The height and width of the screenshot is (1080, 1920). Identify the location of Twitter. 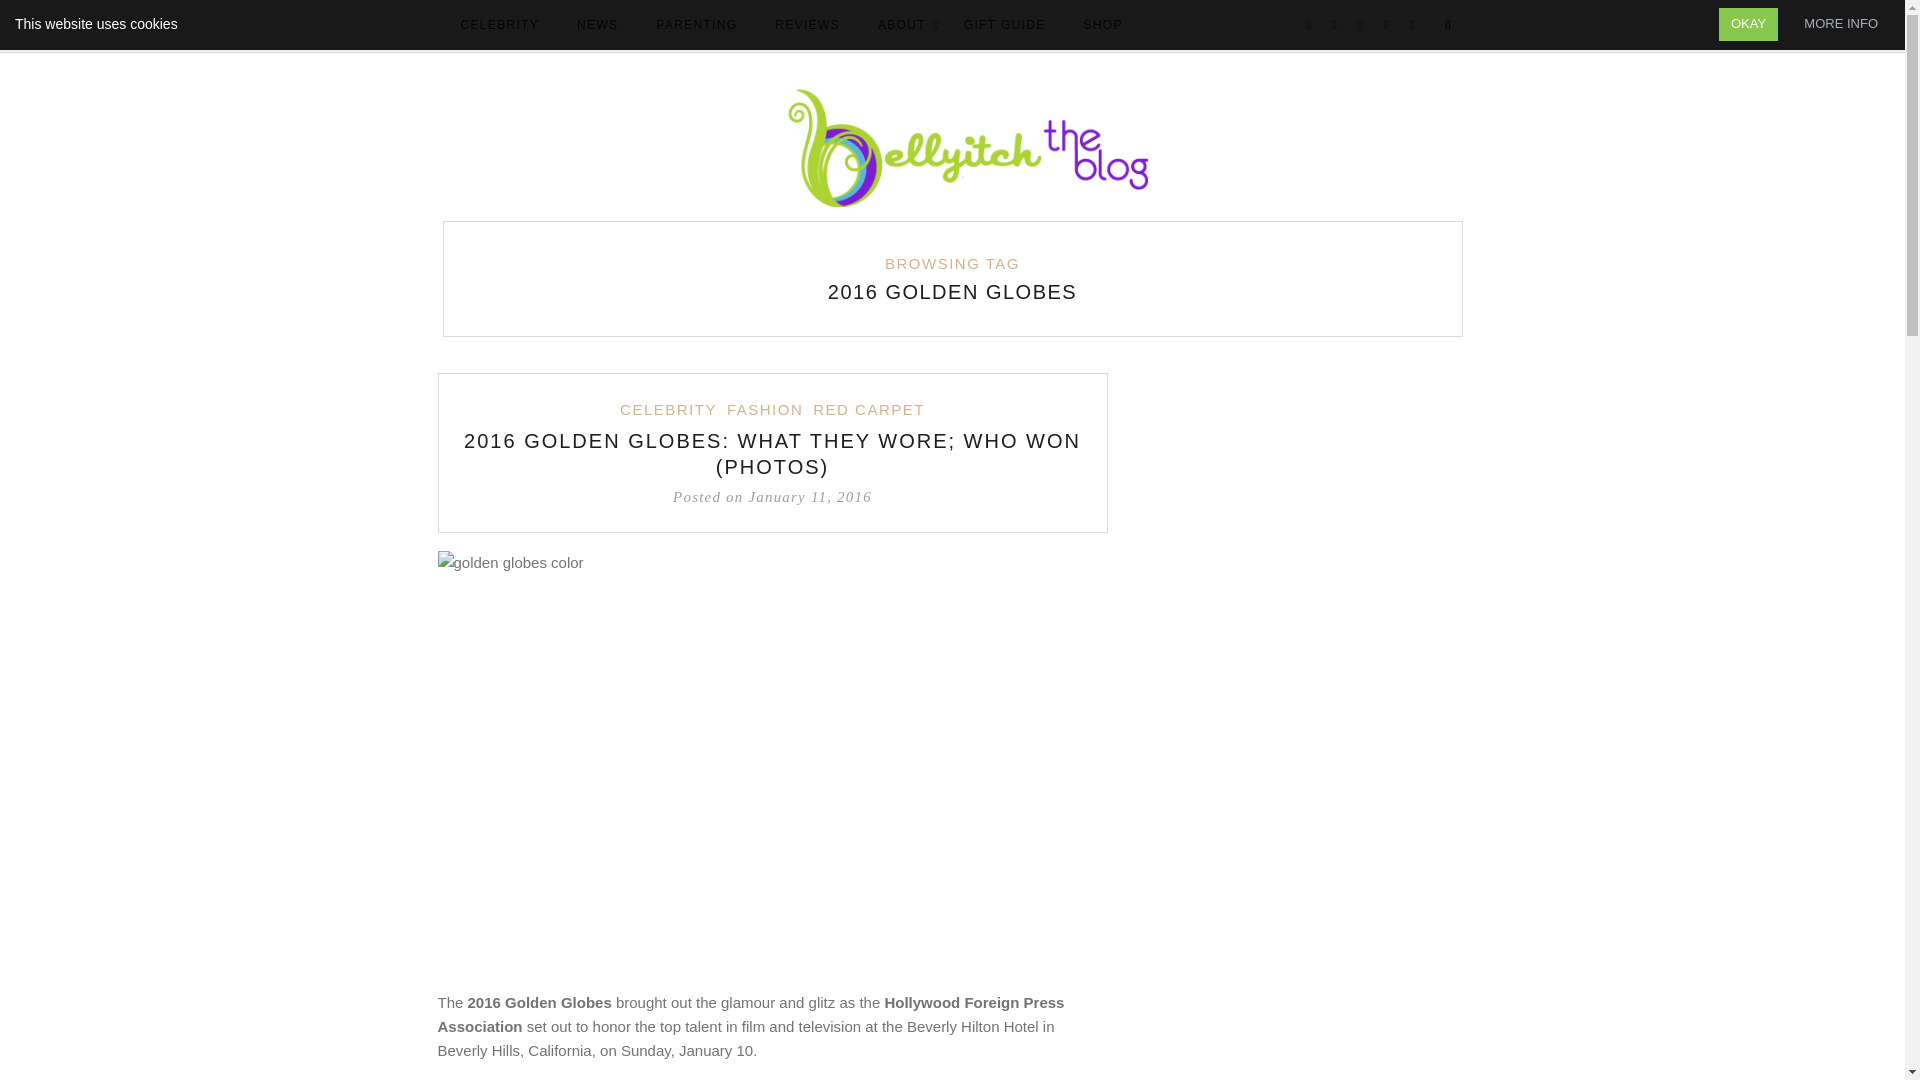
(1334, 26).